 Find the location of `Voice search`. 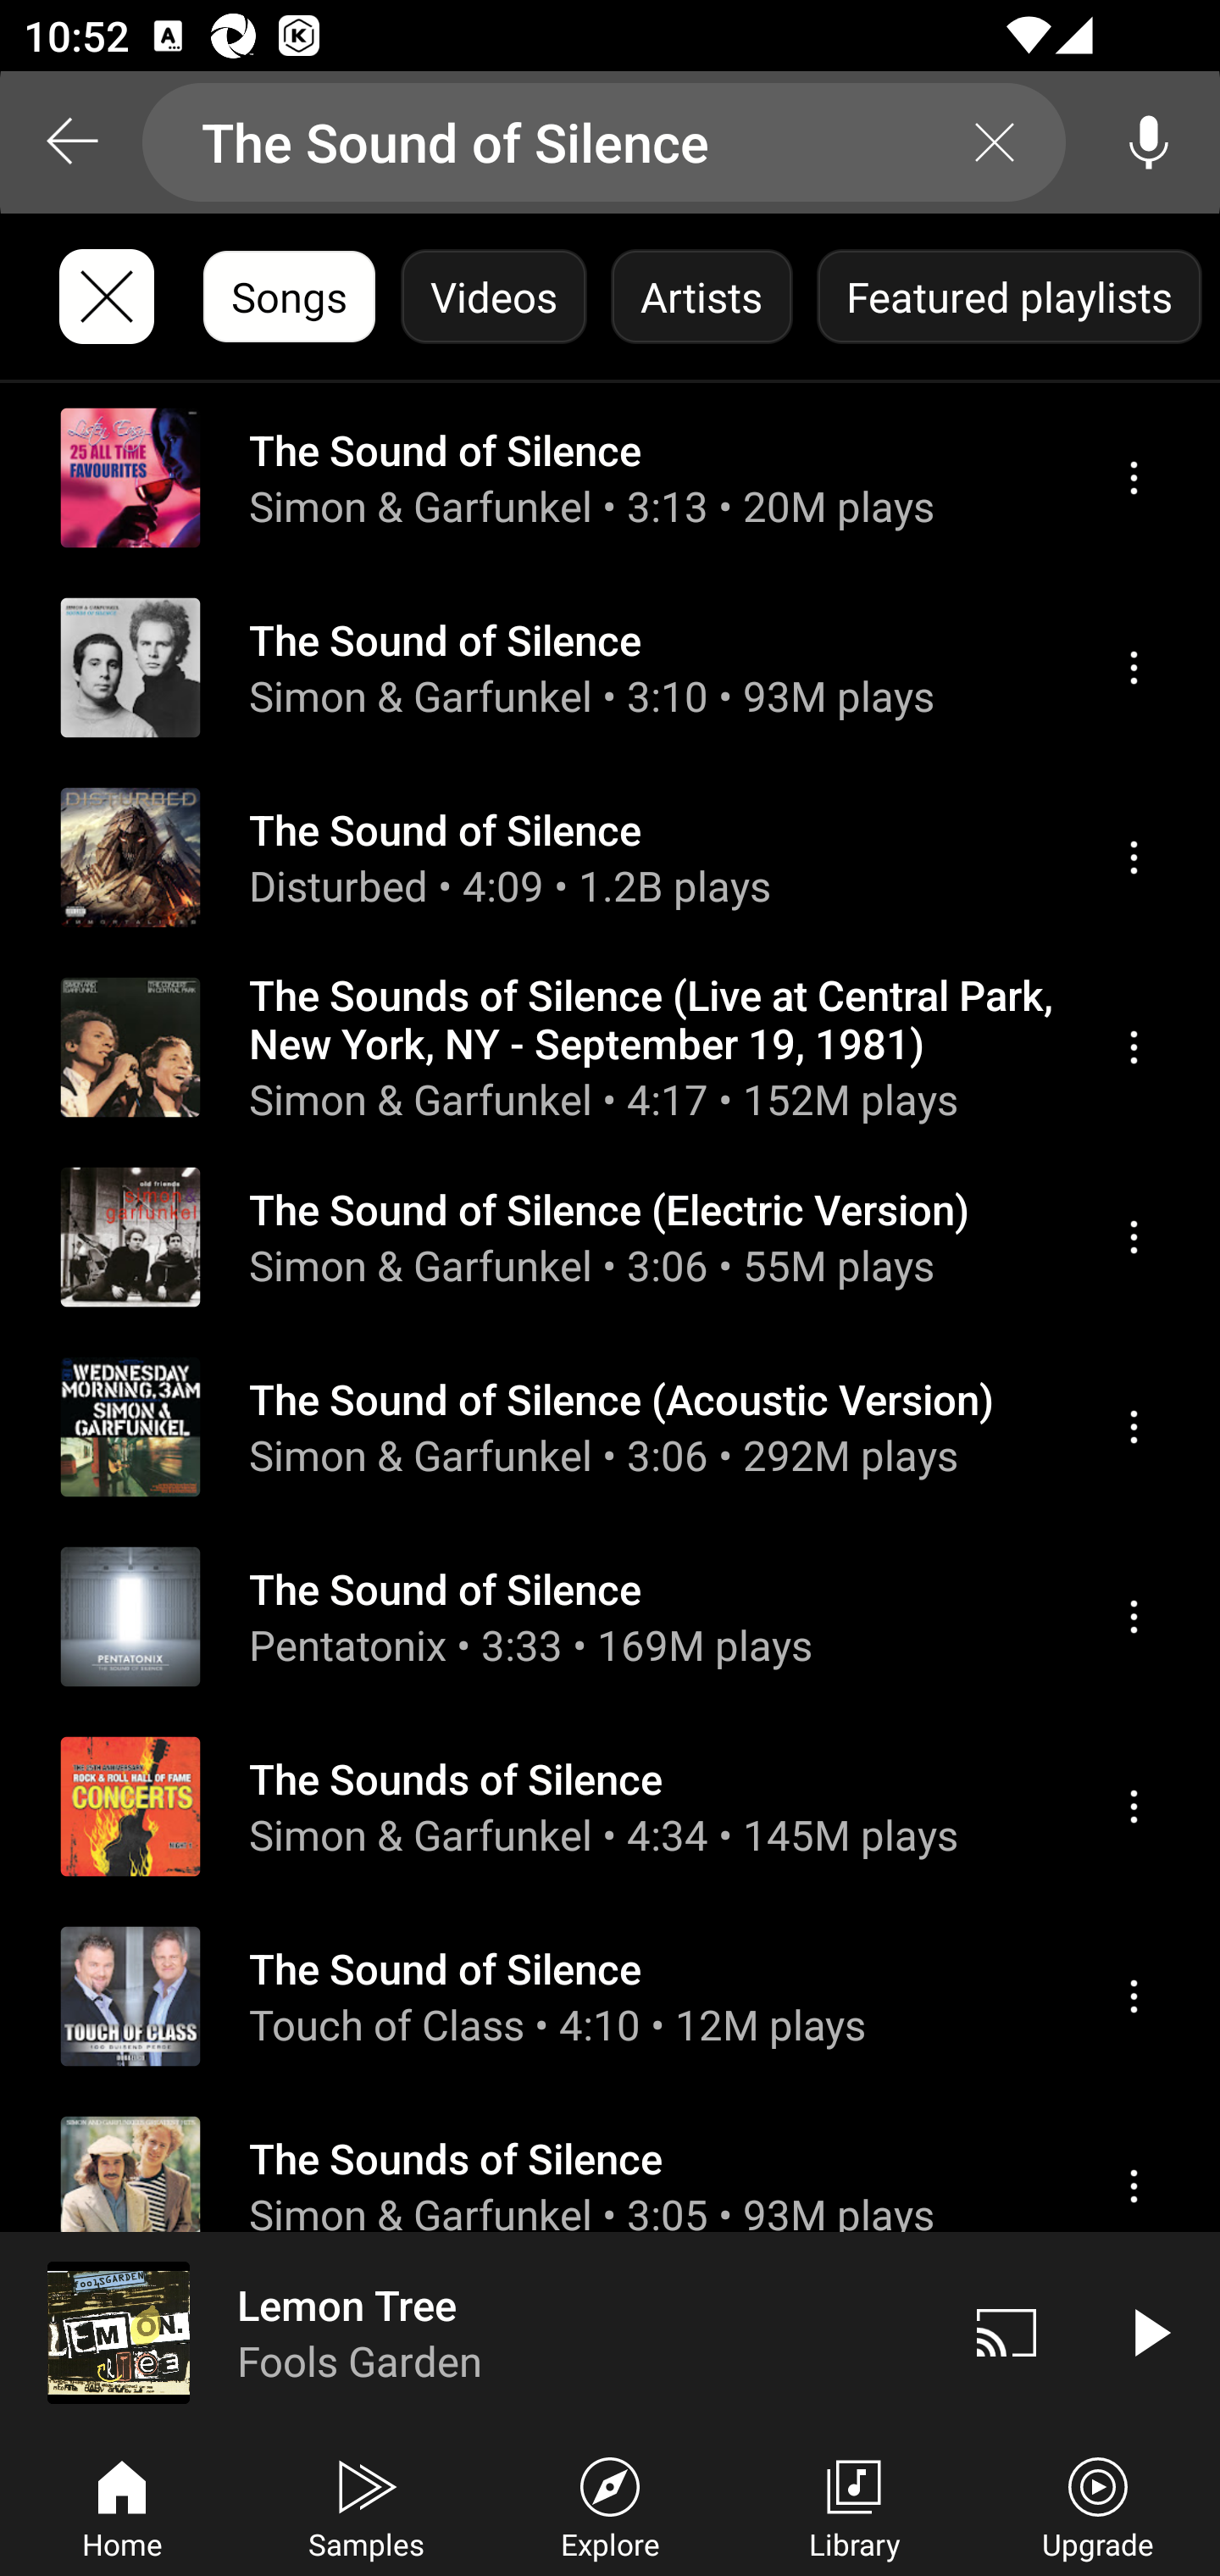

Voice search is located at coordinates (1149, 142).